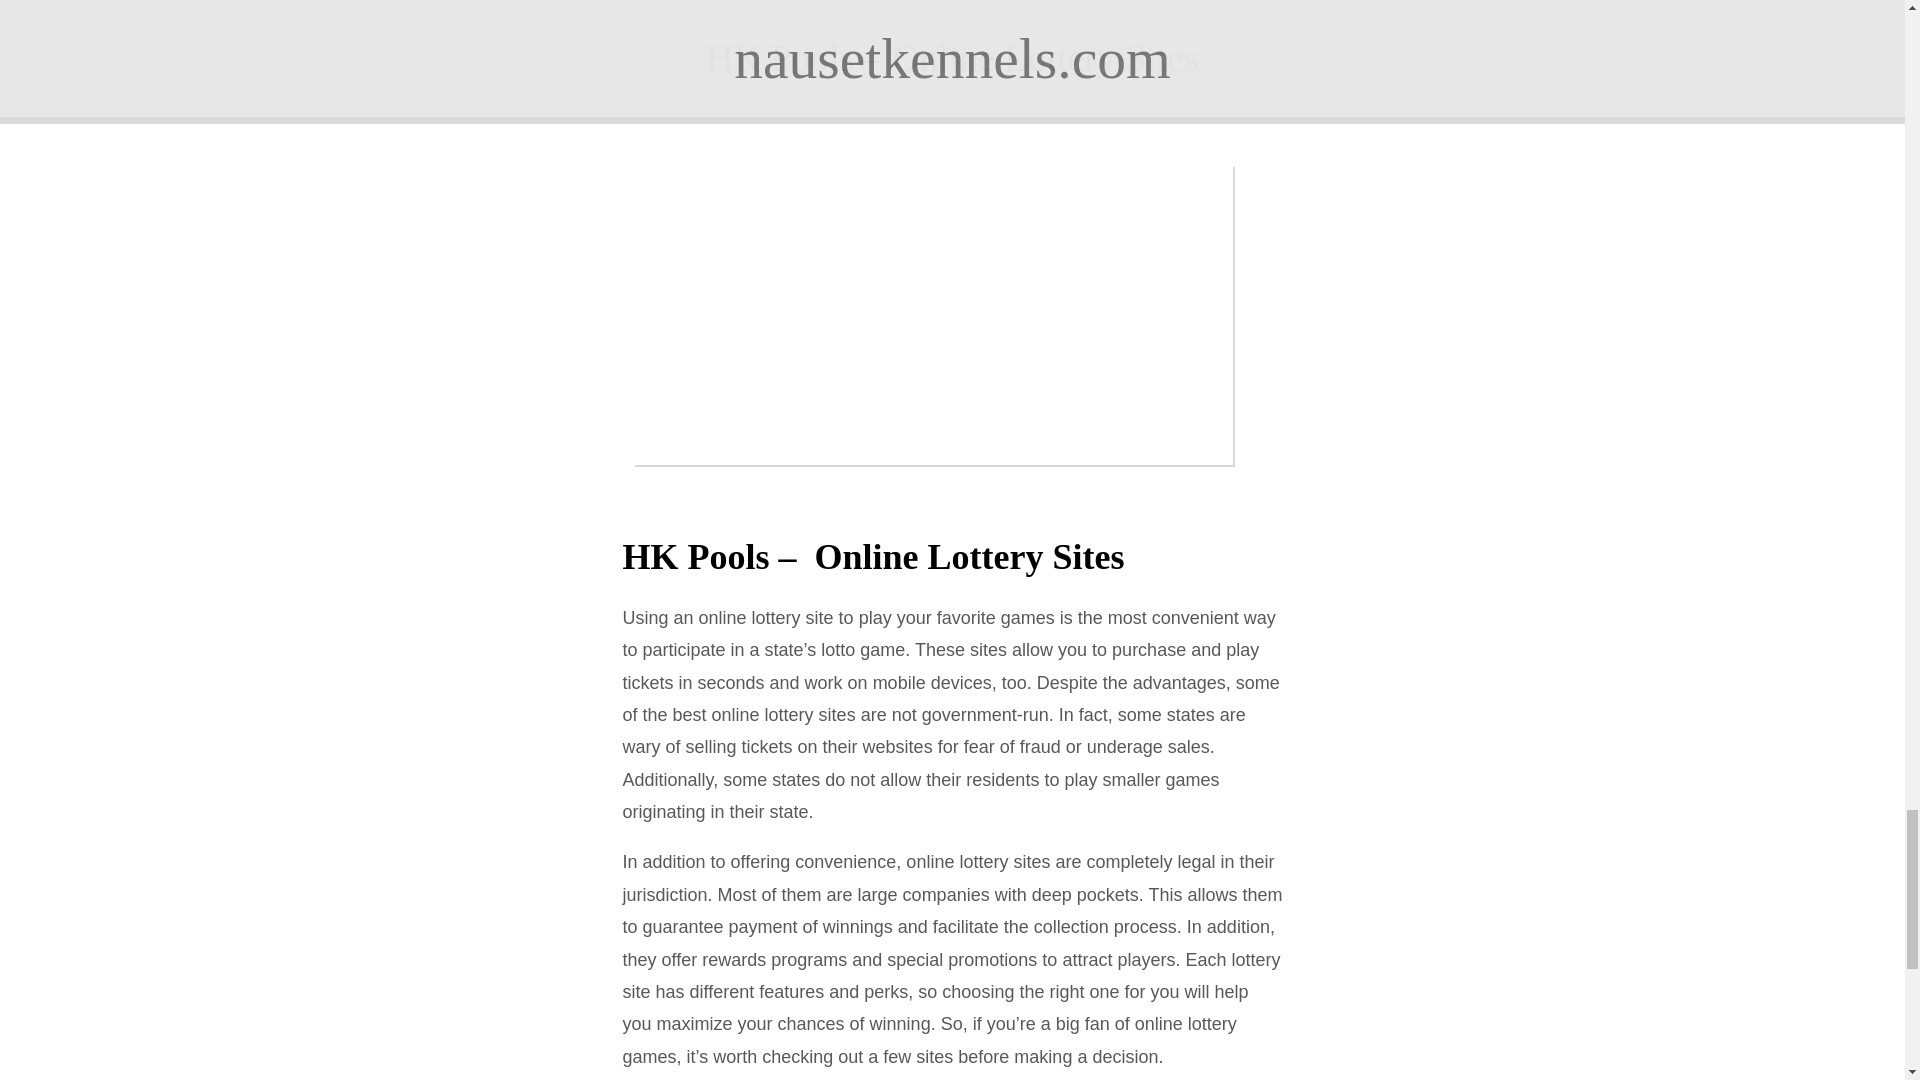 The height and width of the screenshot is (1080, 1920). Describe the element at coordinates (908, 4) in the screenshot. I see `December 22, 2021` at that location.